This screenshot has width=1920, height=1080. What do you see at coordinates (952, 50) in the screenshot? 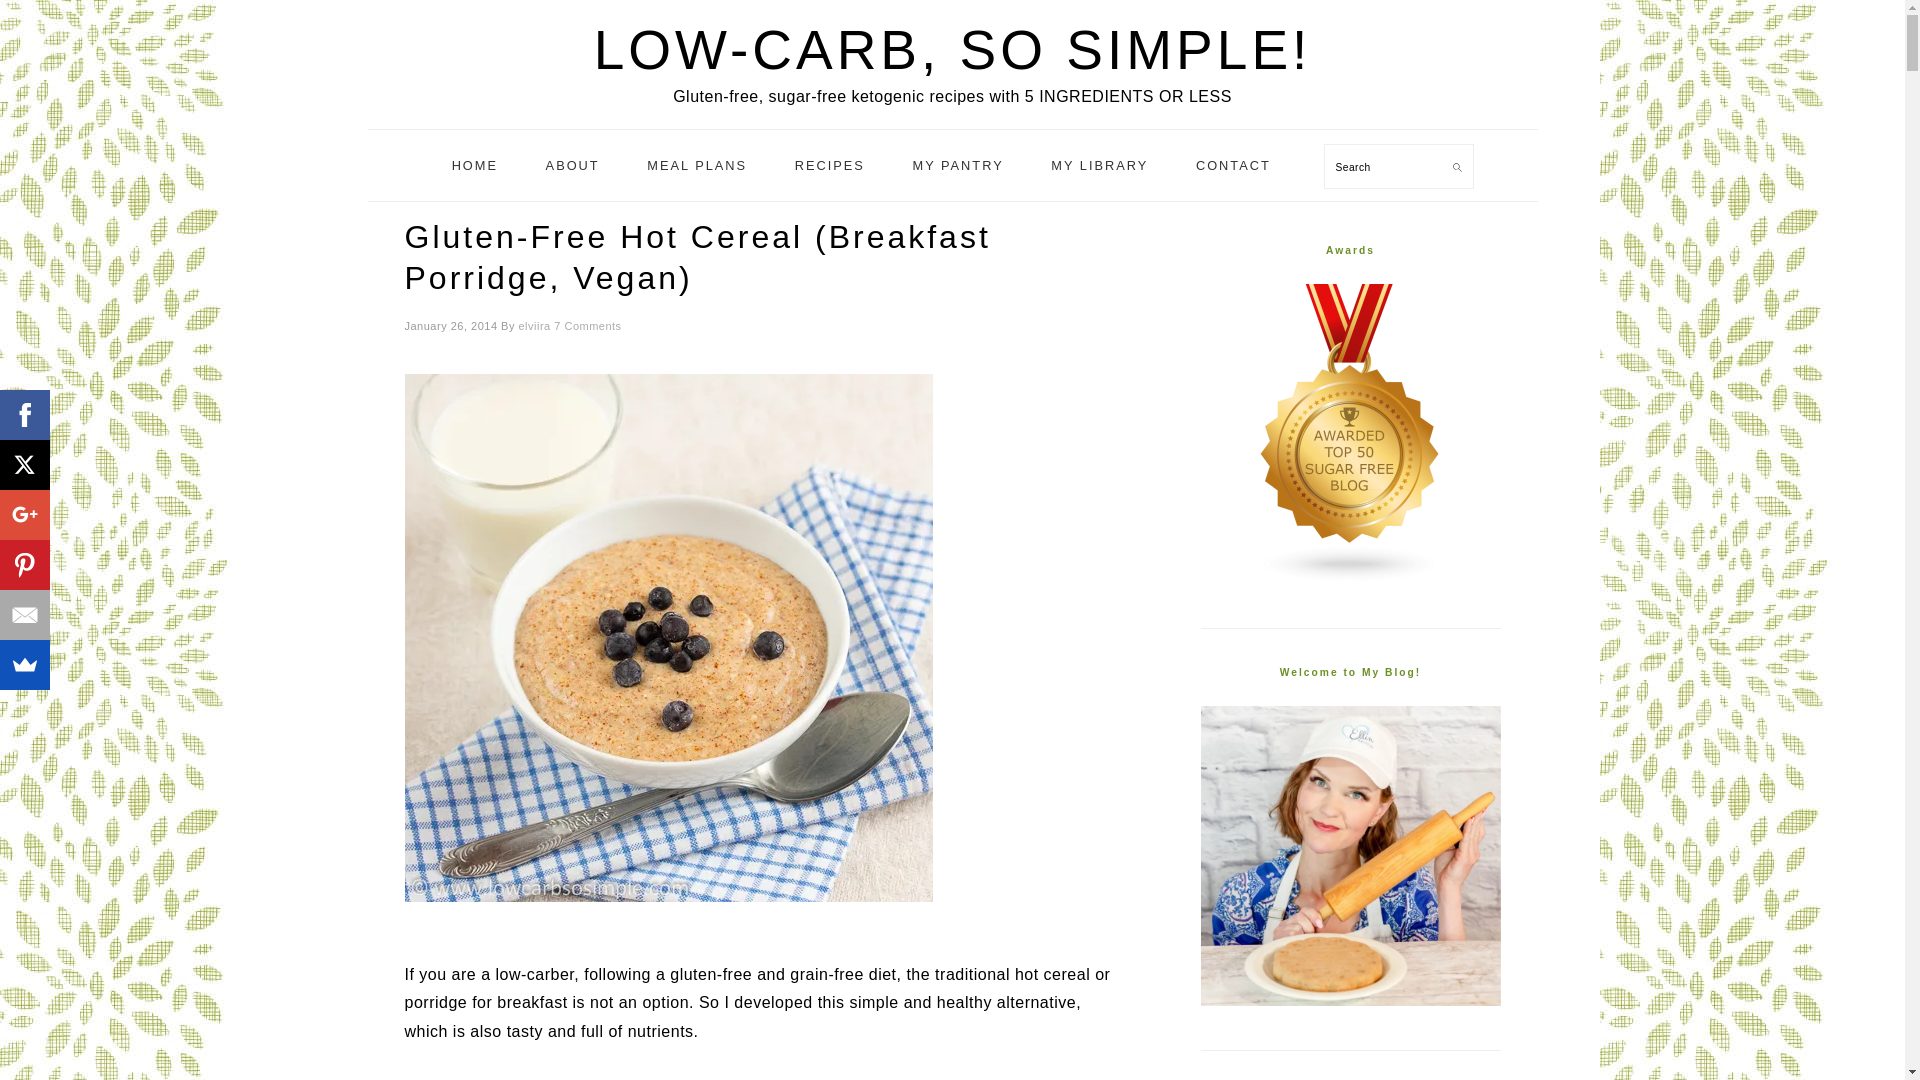
I see `LOW-CARB, SO SIMPLE!` at bounding box center [952, 50].